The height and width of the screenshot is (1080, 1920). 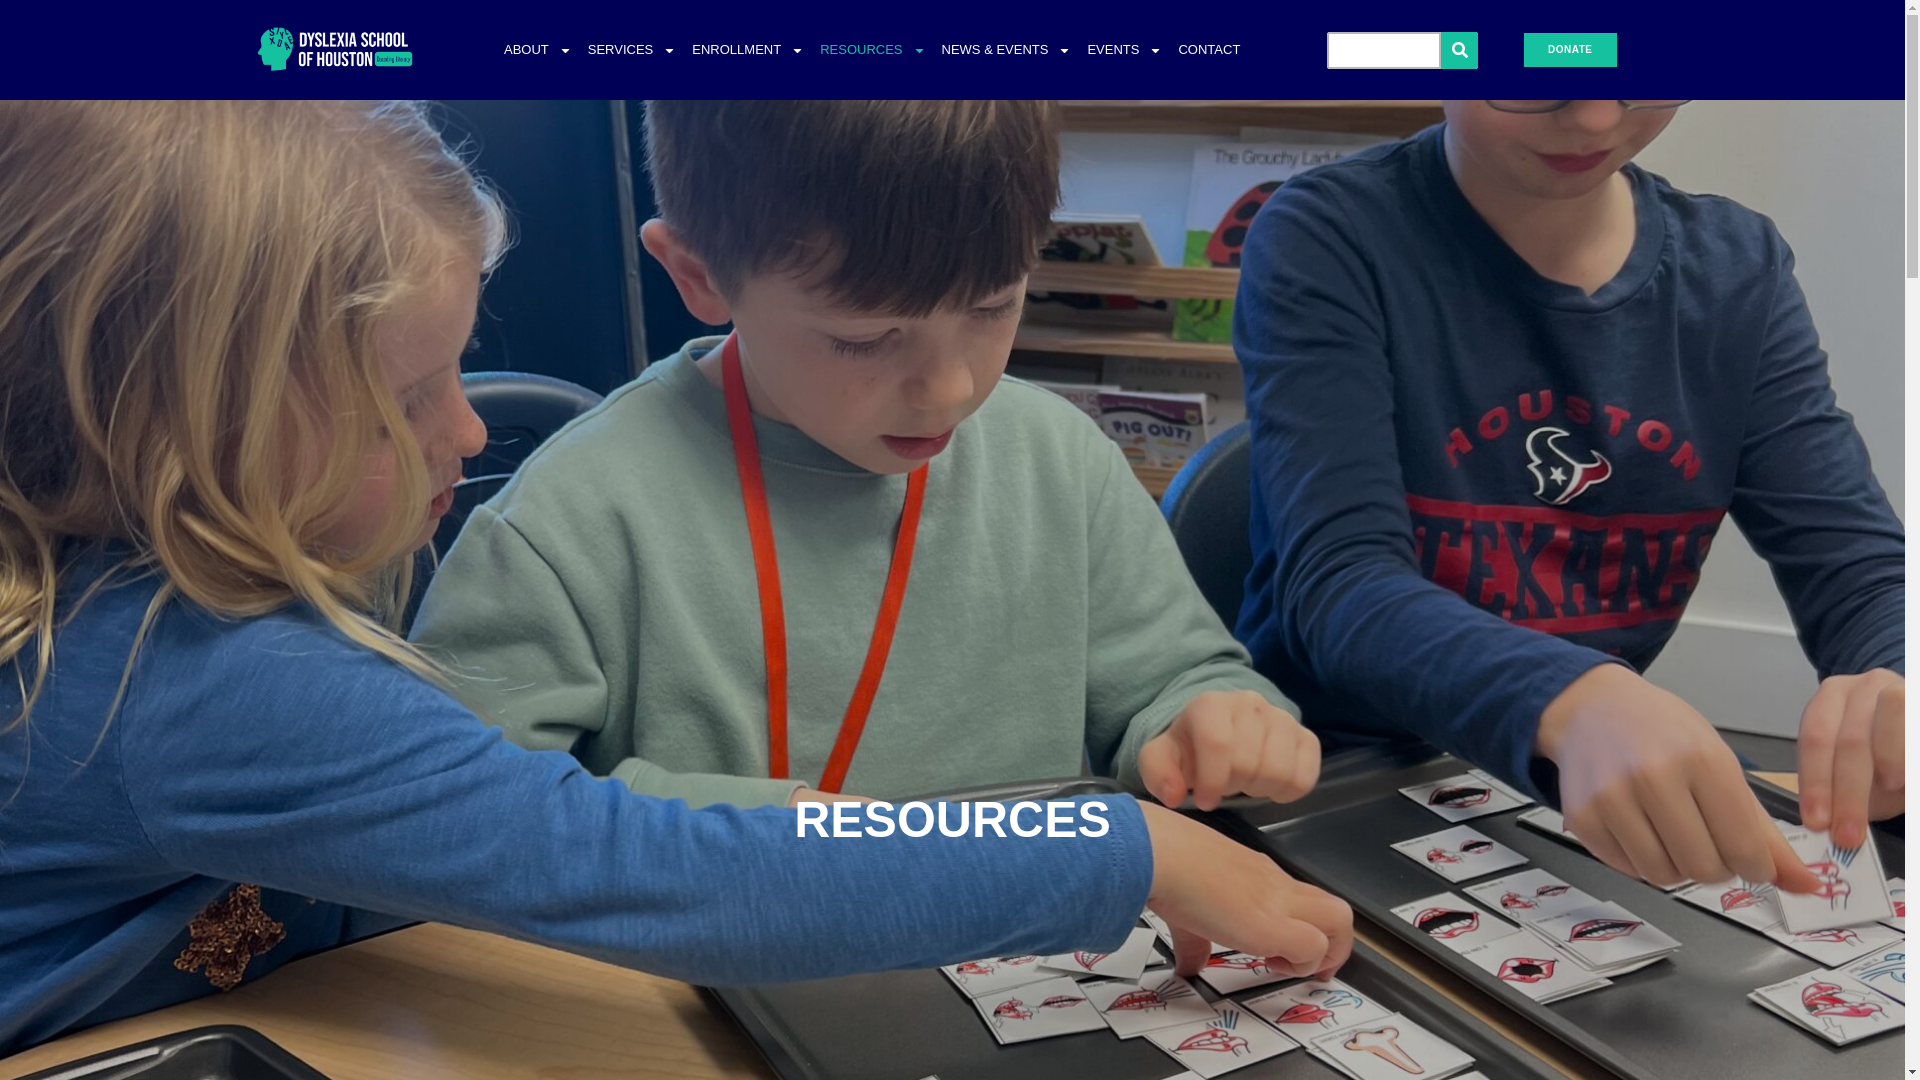 I want to click on ABOUT, so click(x=537, y=50).